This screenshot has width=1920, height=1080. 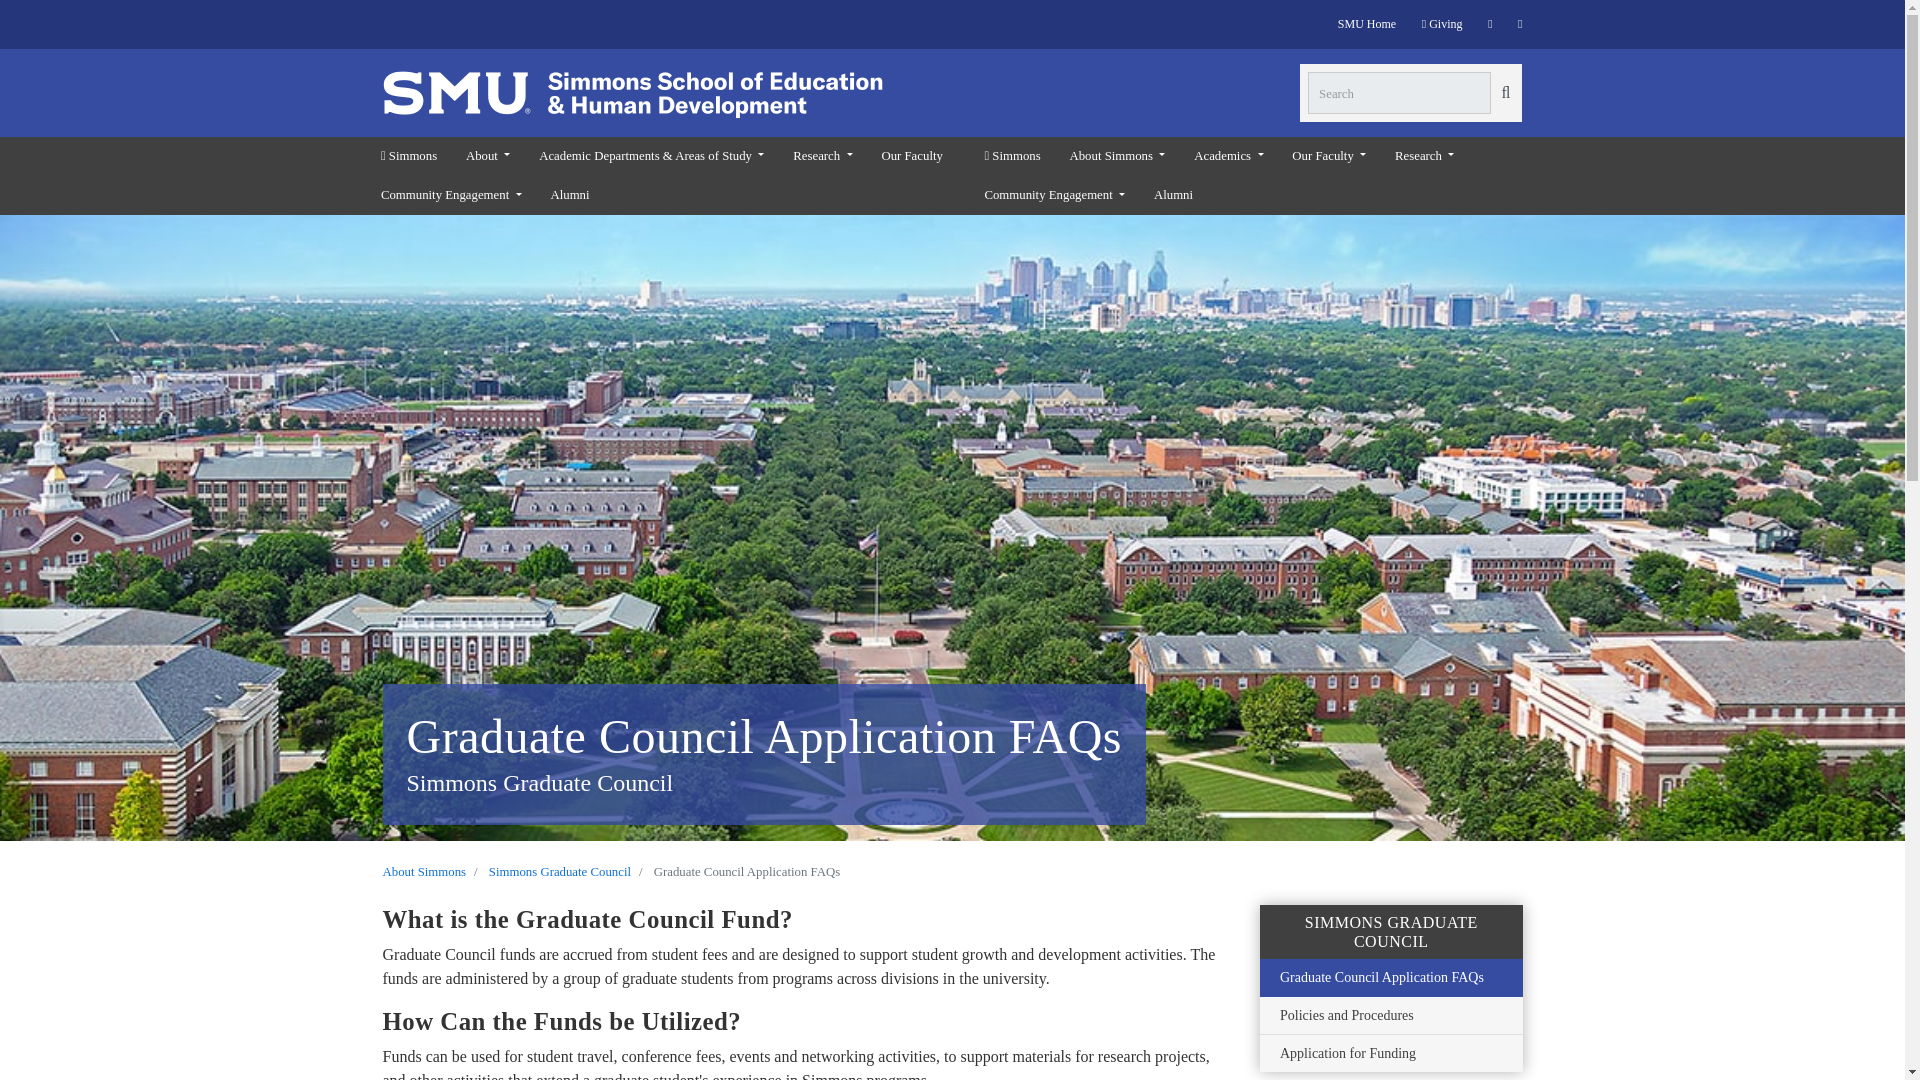 What do you see at coordinates (488, 156) in the screenshot?
I see `About` at bounding box center [488, 156].